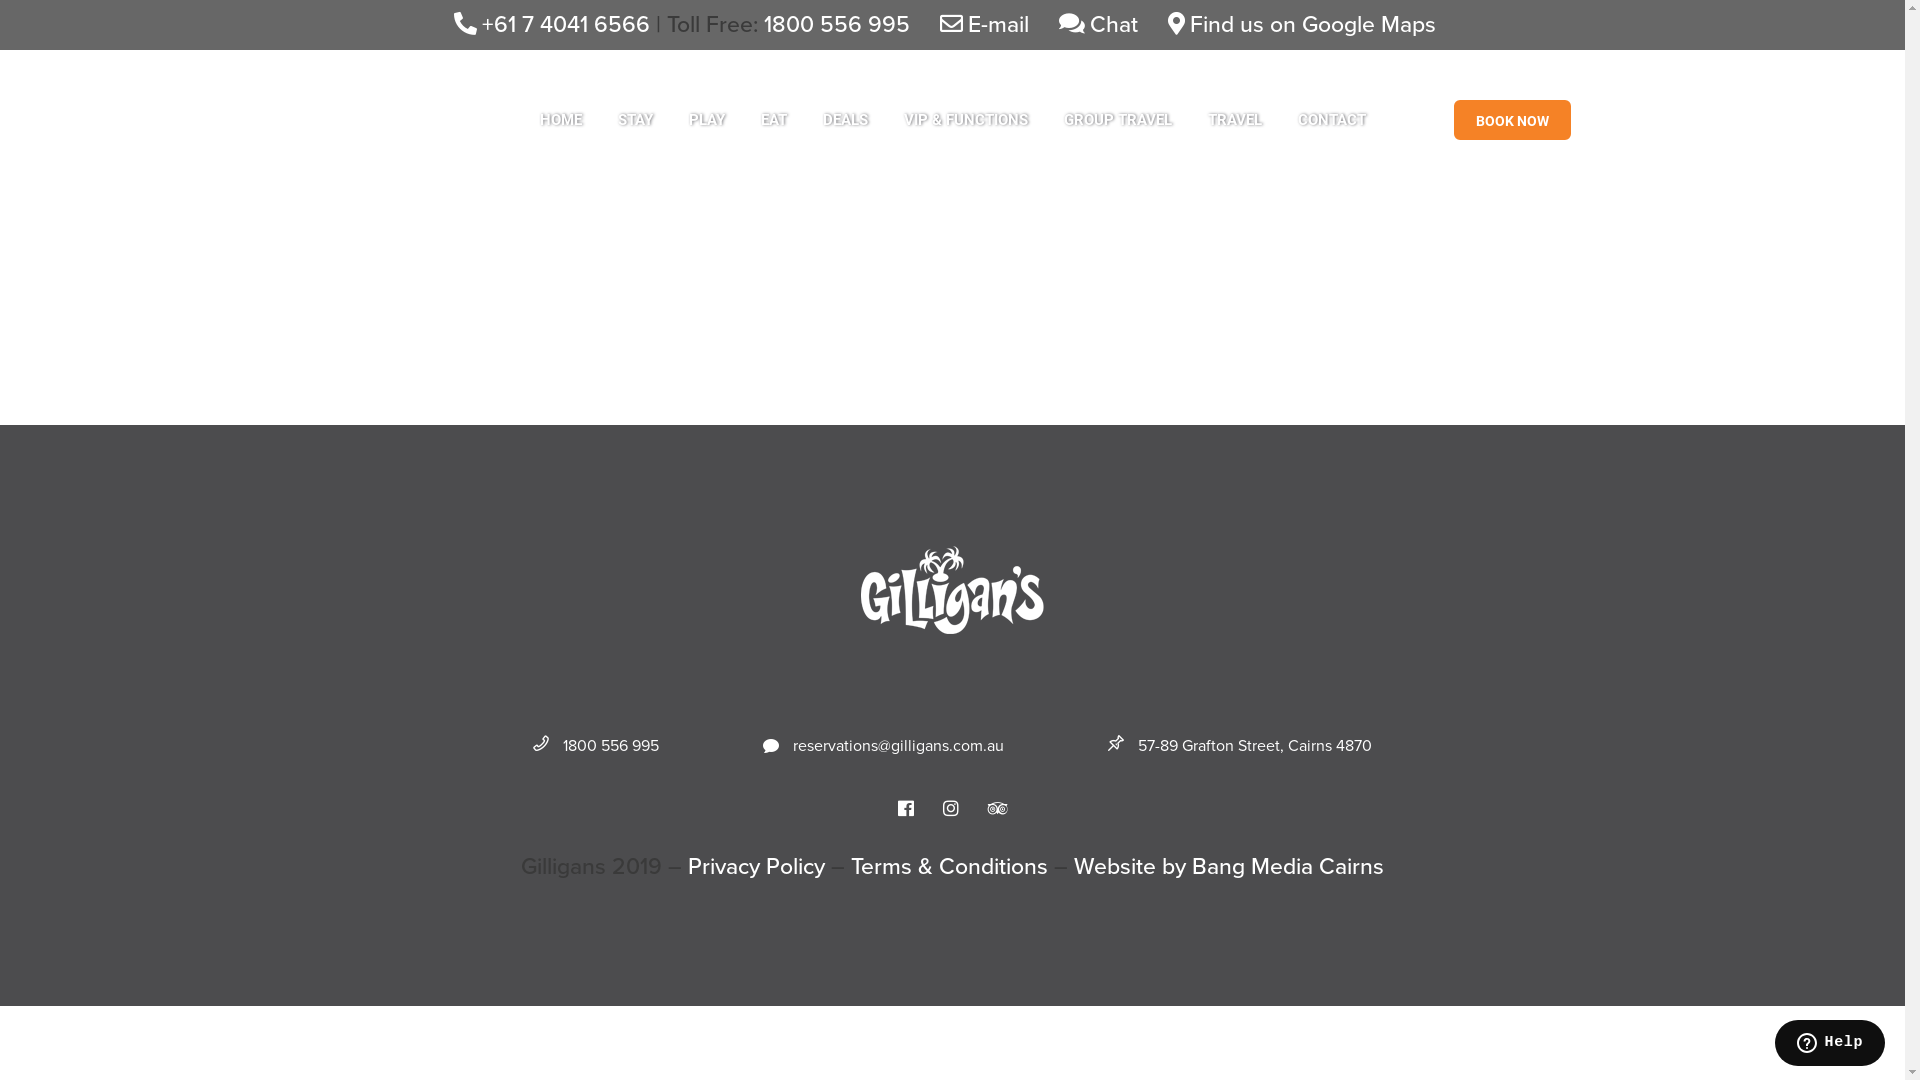 This screenshot has width=1920, height=1080. Describe the element at coordinates (756, 867) in the screenshot. I see `Privacy Policy` at that location.